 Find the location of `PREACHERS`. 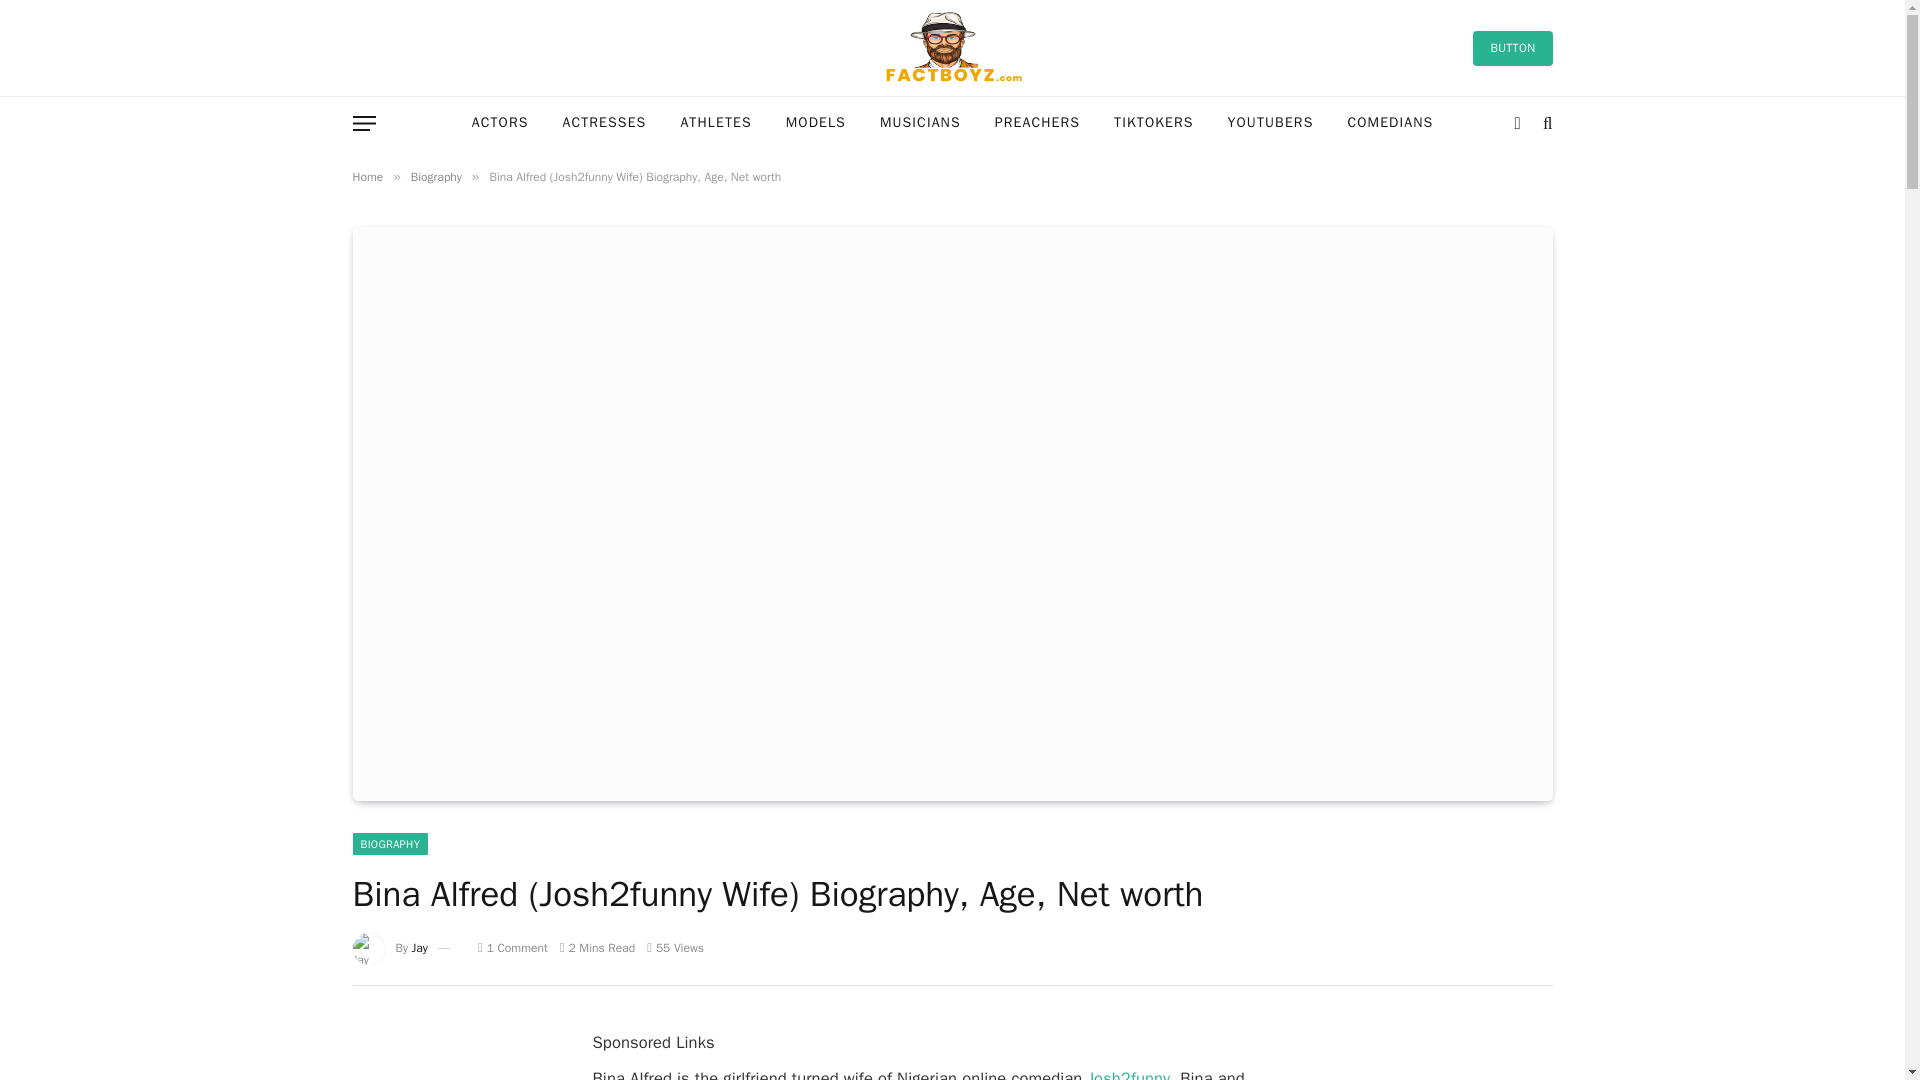

PREACHERS is located at coordinates (1036, 124).